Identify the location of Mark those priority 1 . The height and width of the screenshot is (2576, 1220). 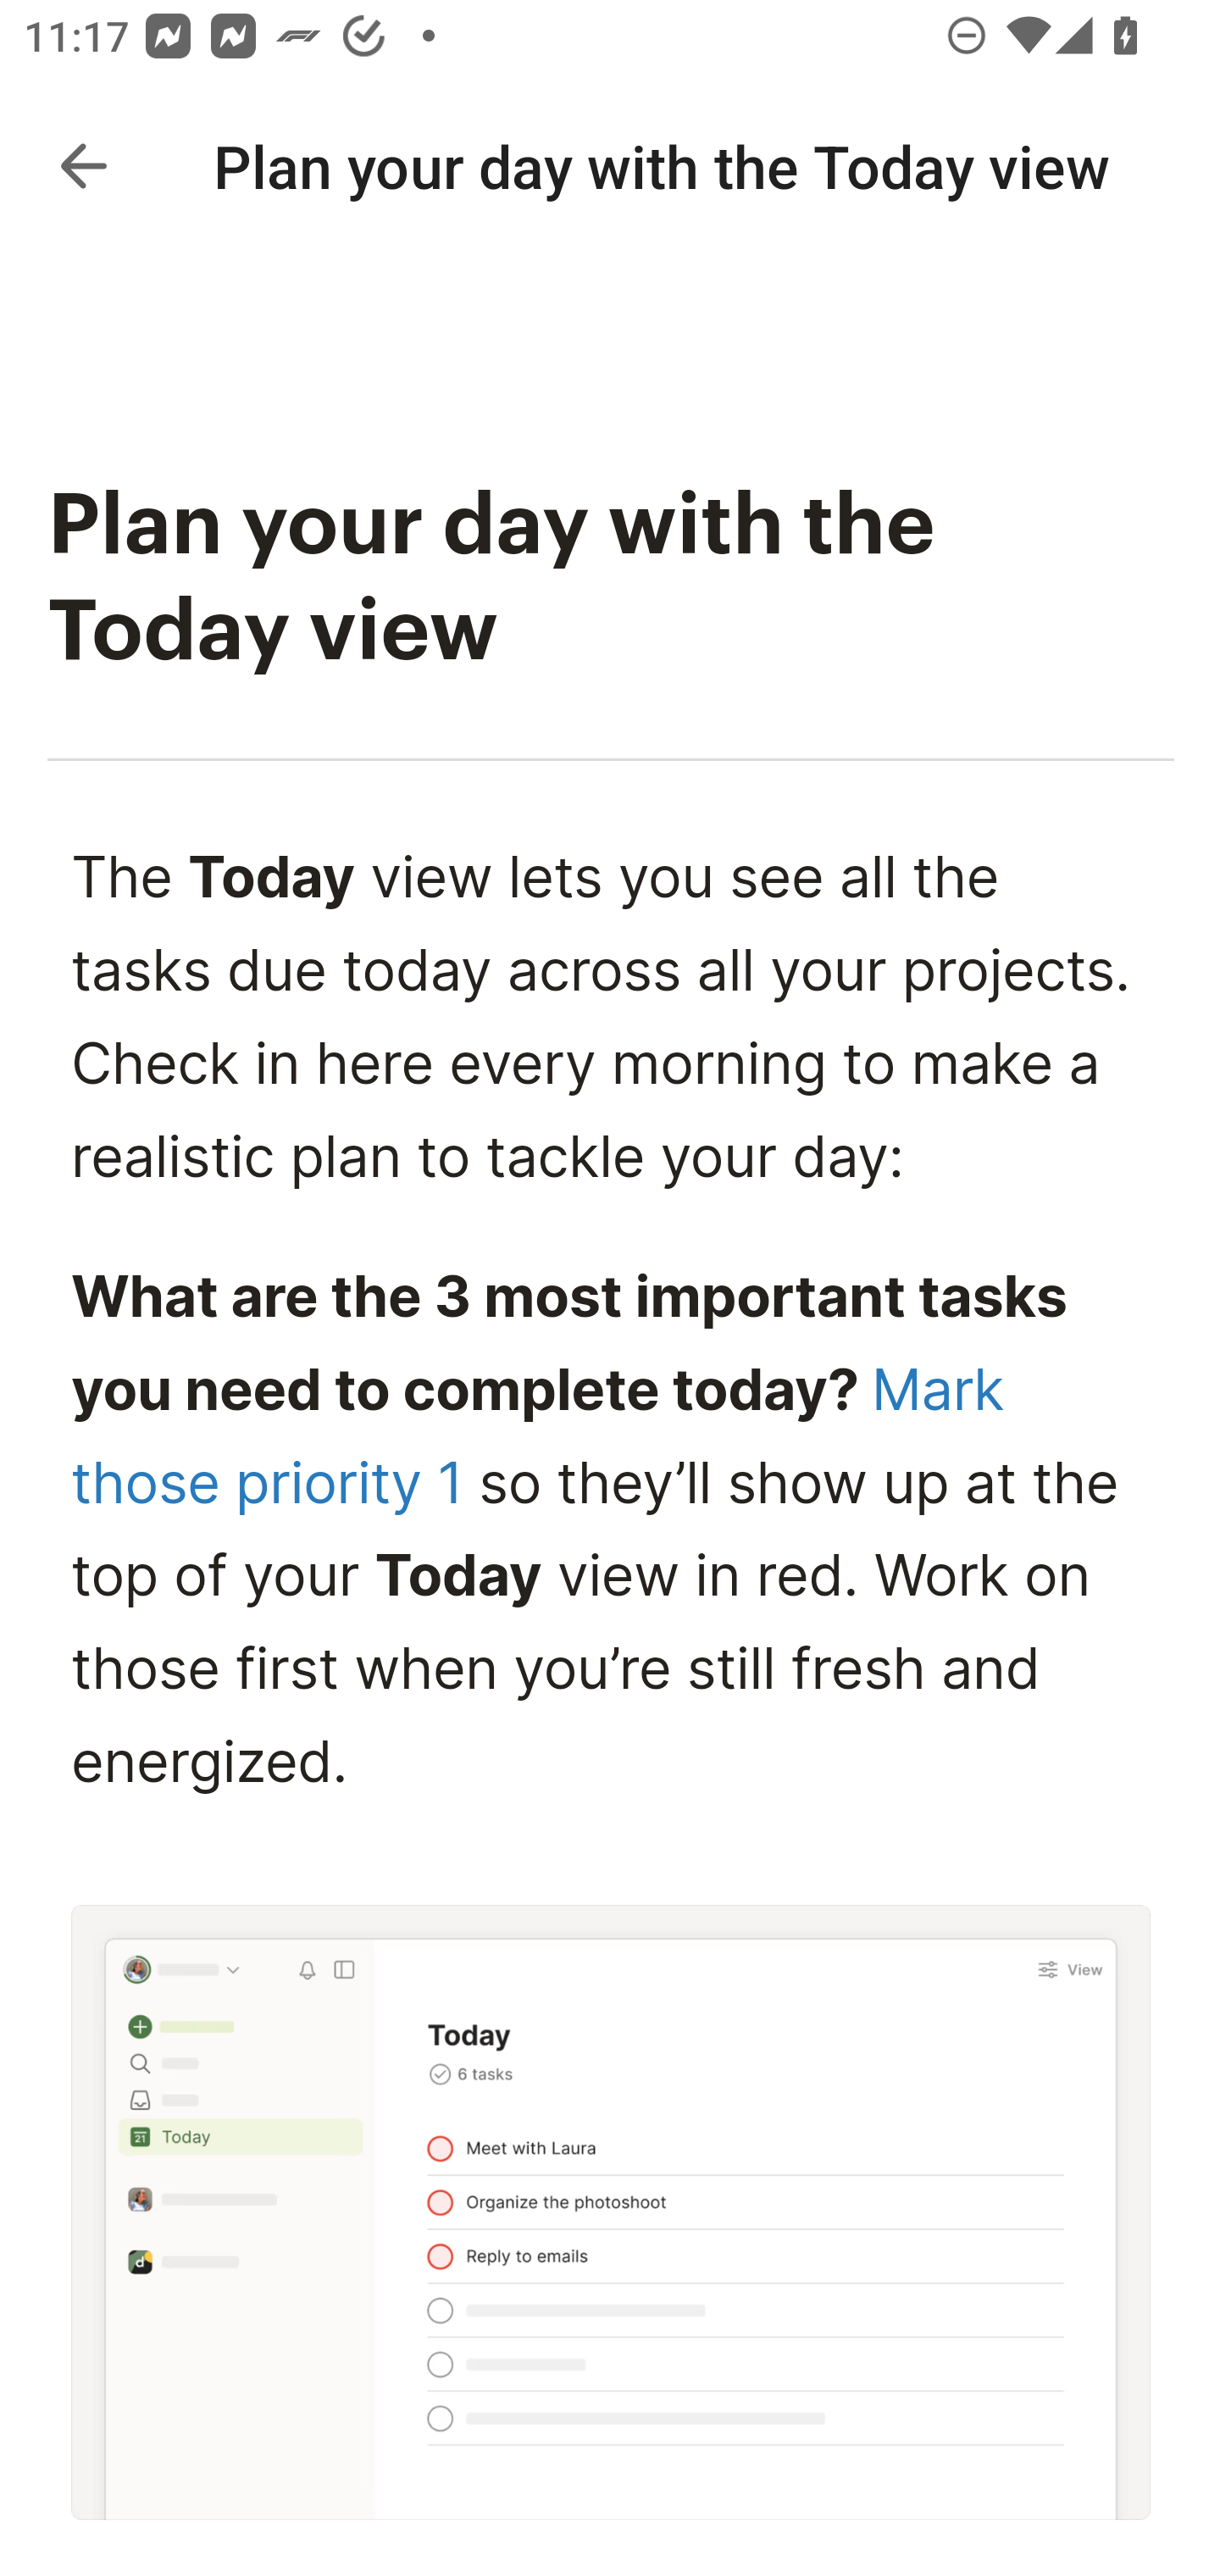
(537, 1435).